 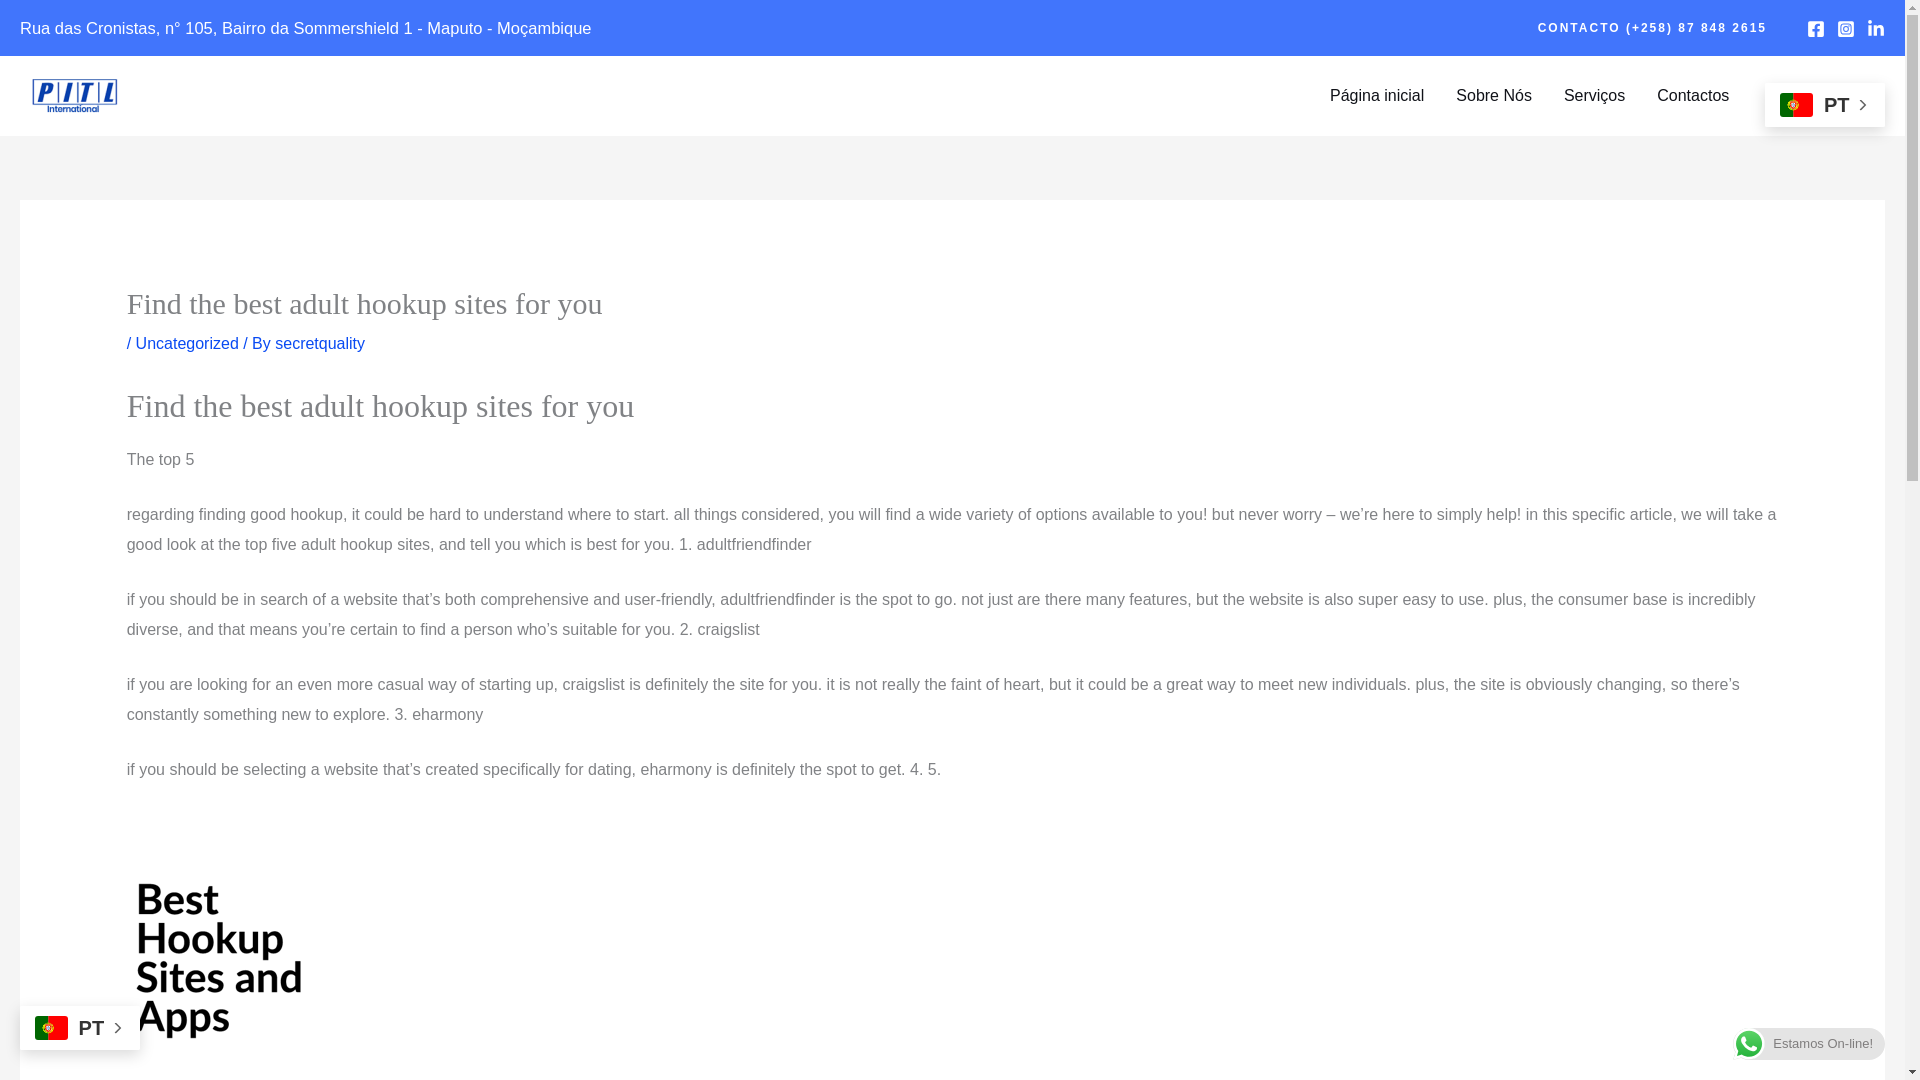 What do you see at coordinates (1693, 95) in the screenshot?
I see `Contactos` at bounding box center [1693, 95].